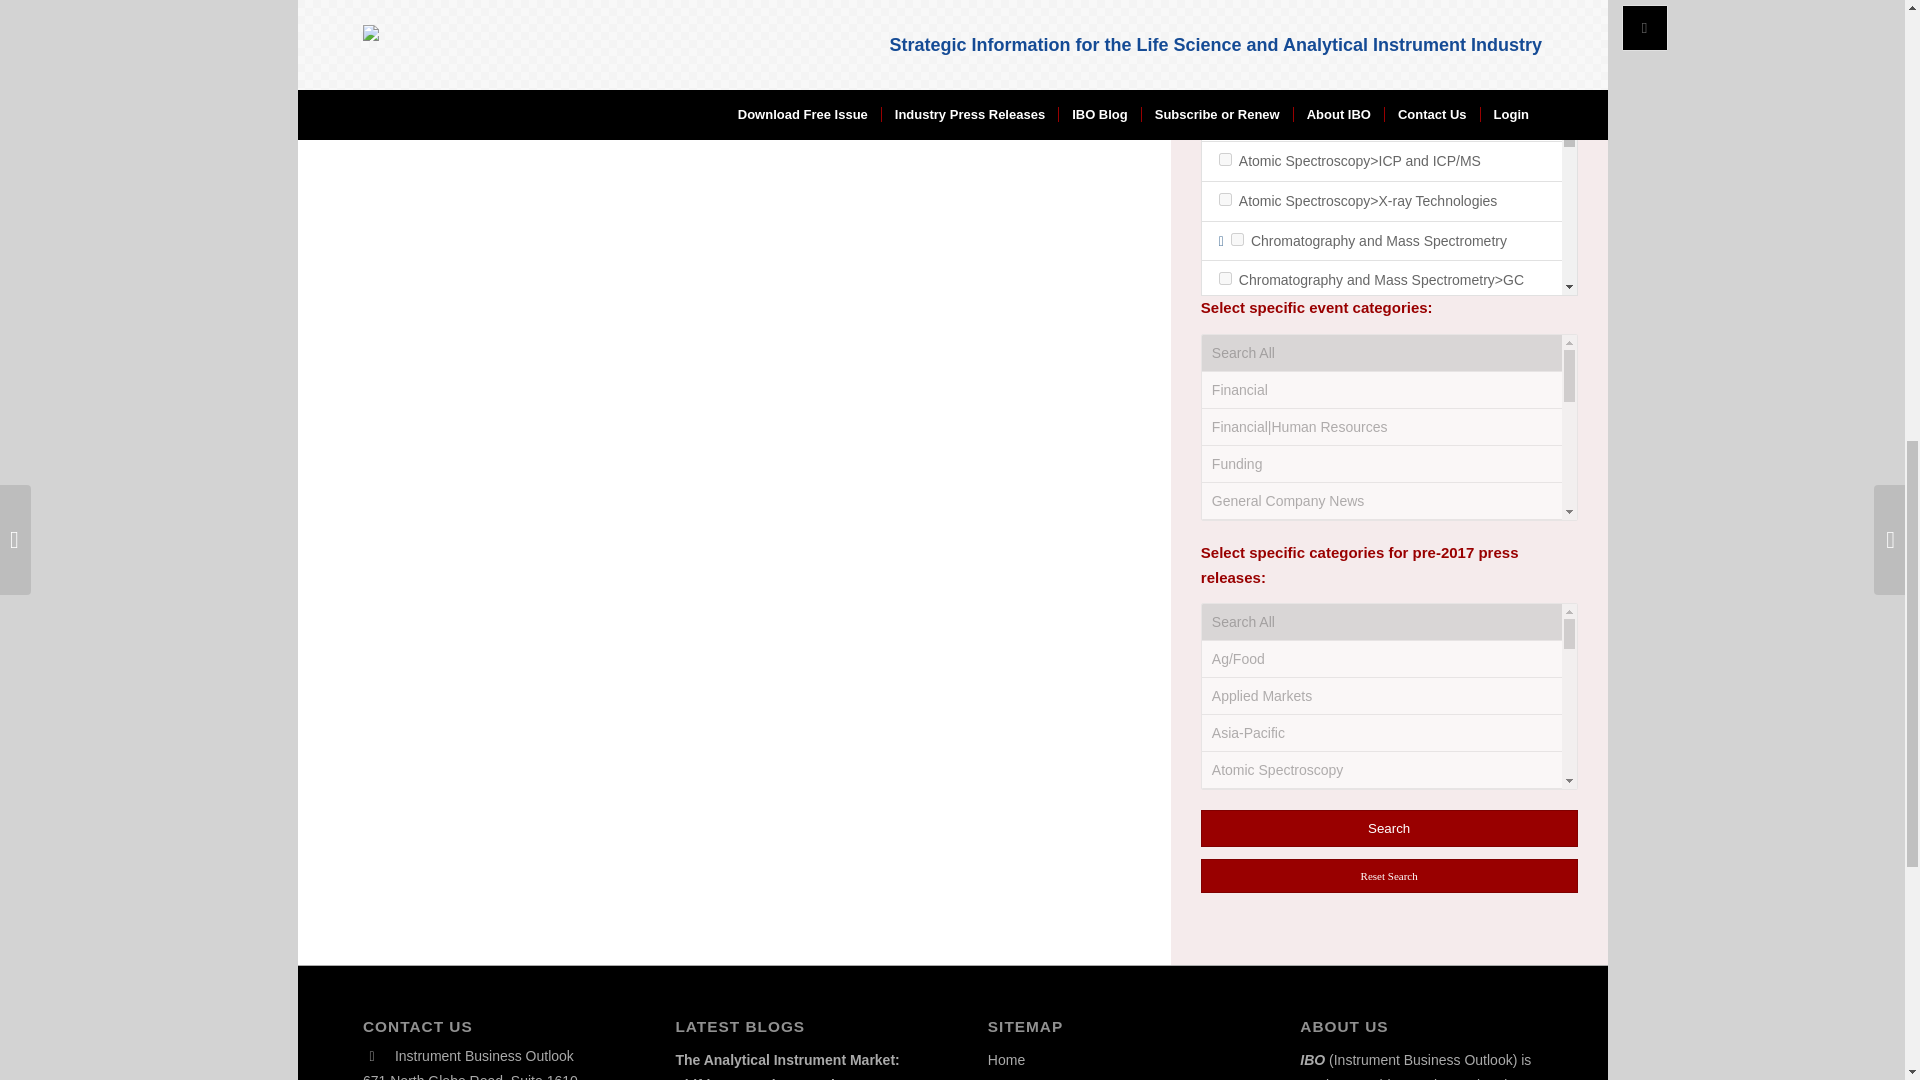  Describe the element at coordinates (1237, 120) in the screenshot. I see `atomic-spectroscopy` at that location.